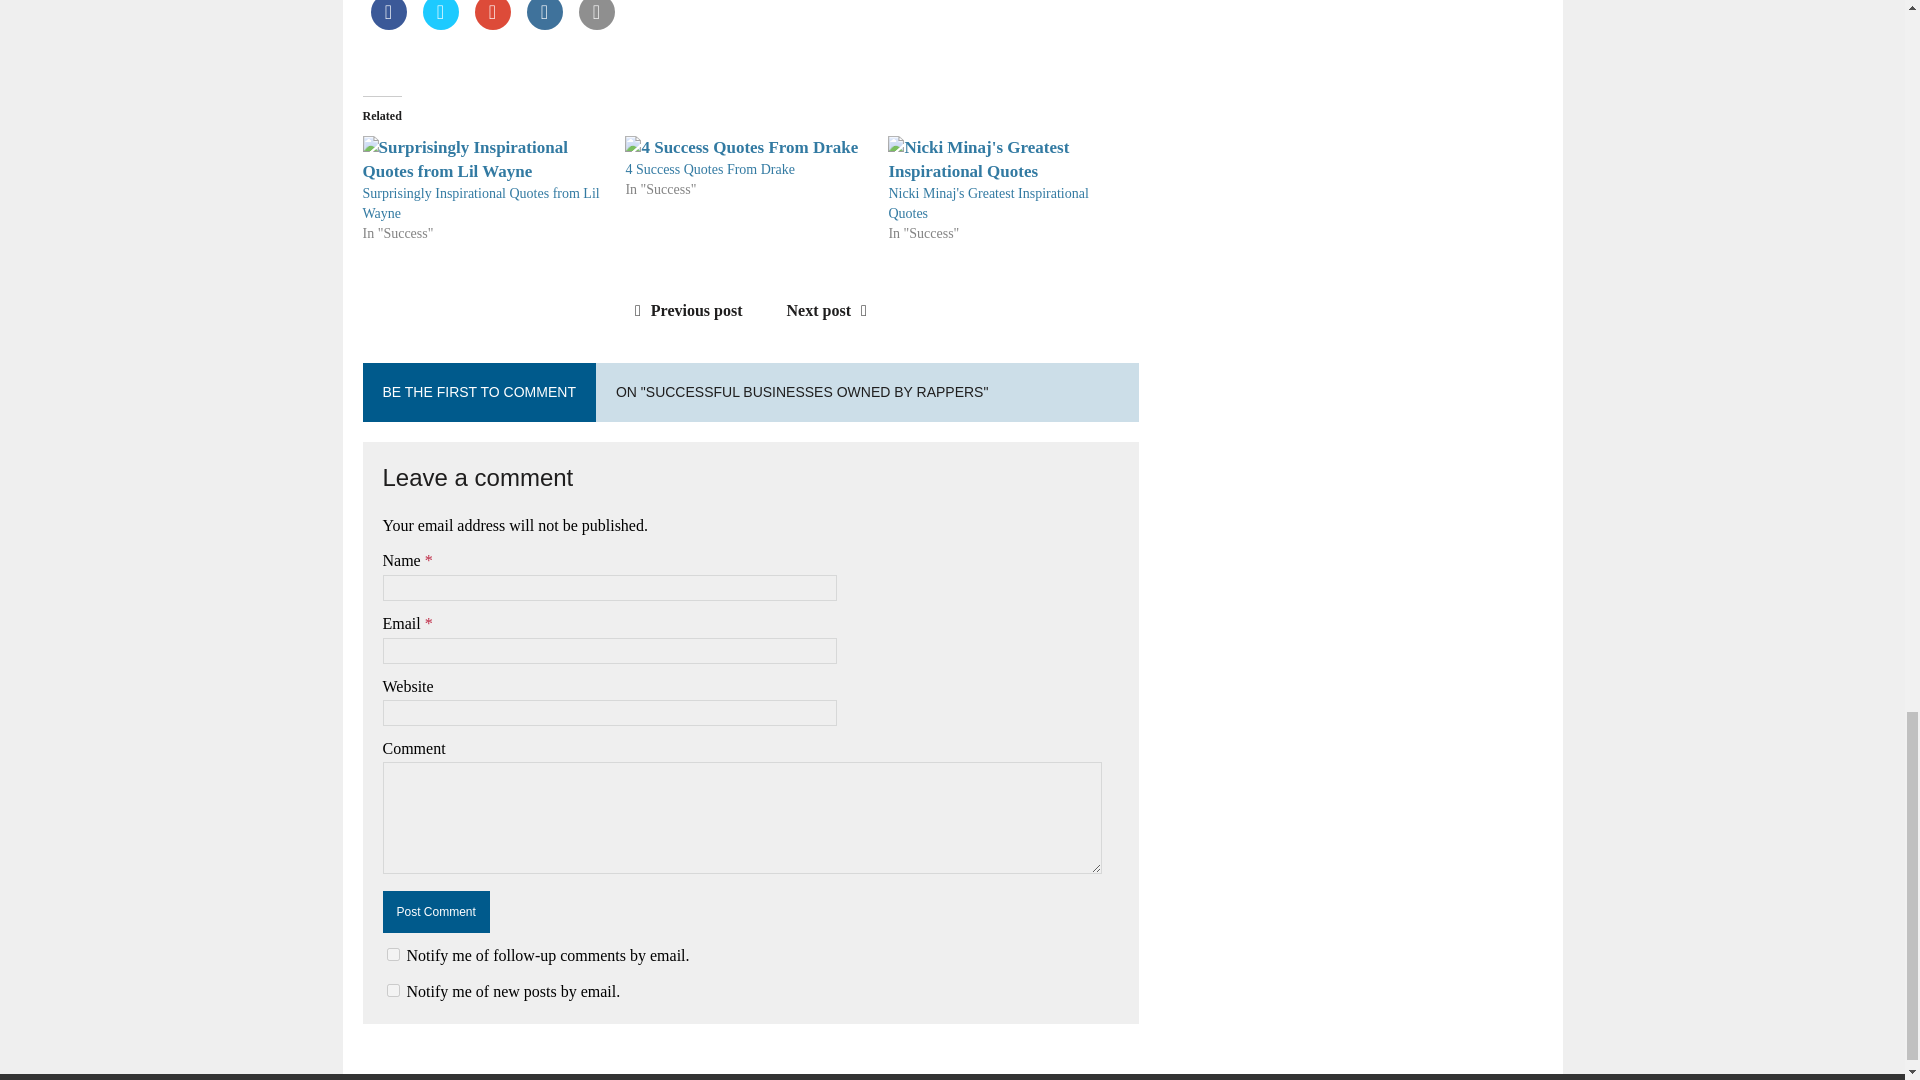  What do you see at coordinates (710, 170) in the screenshot?
I see `4 Success Quotes From Drake` at bounding box center [710, 170].